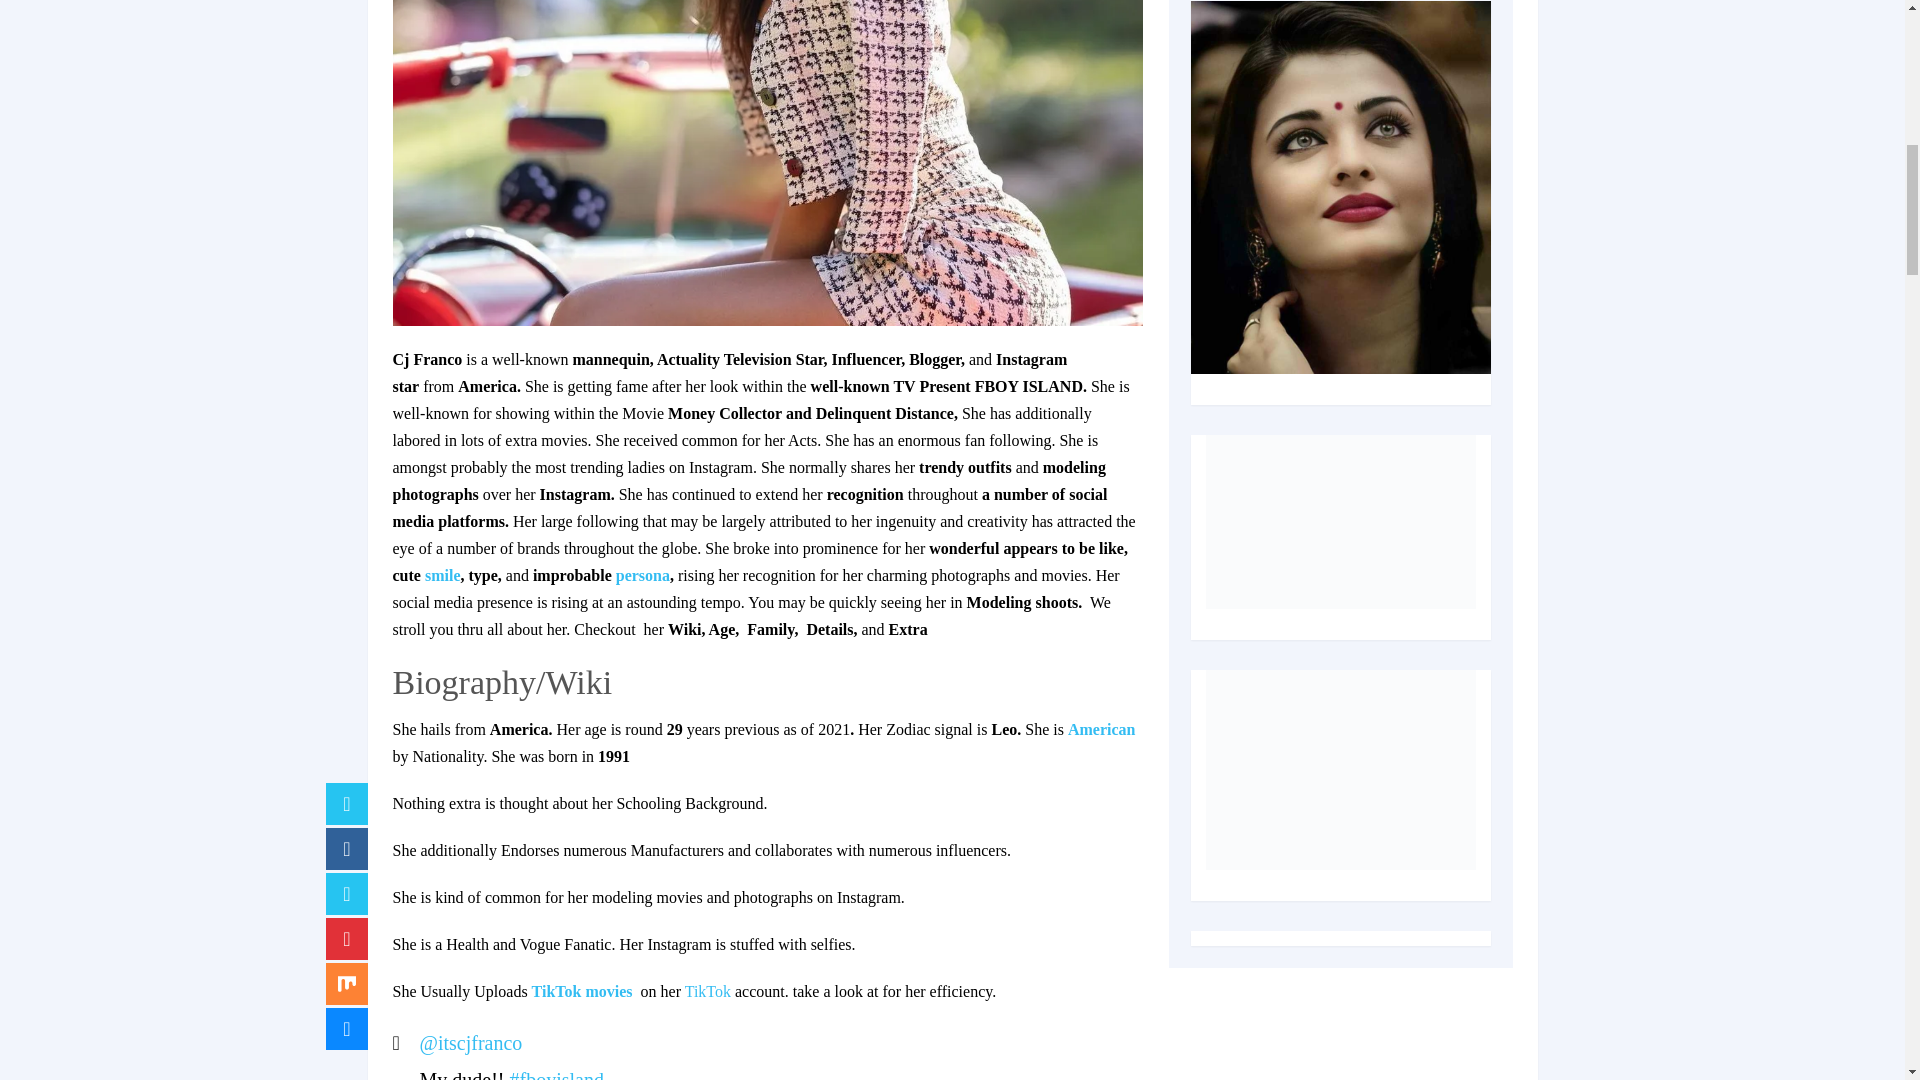 This screenshot has height=1080, width=1920. What do you see at coordinates (708, 991) in the screenshot?
I see `TikTok` at bounding box center [708, 991].